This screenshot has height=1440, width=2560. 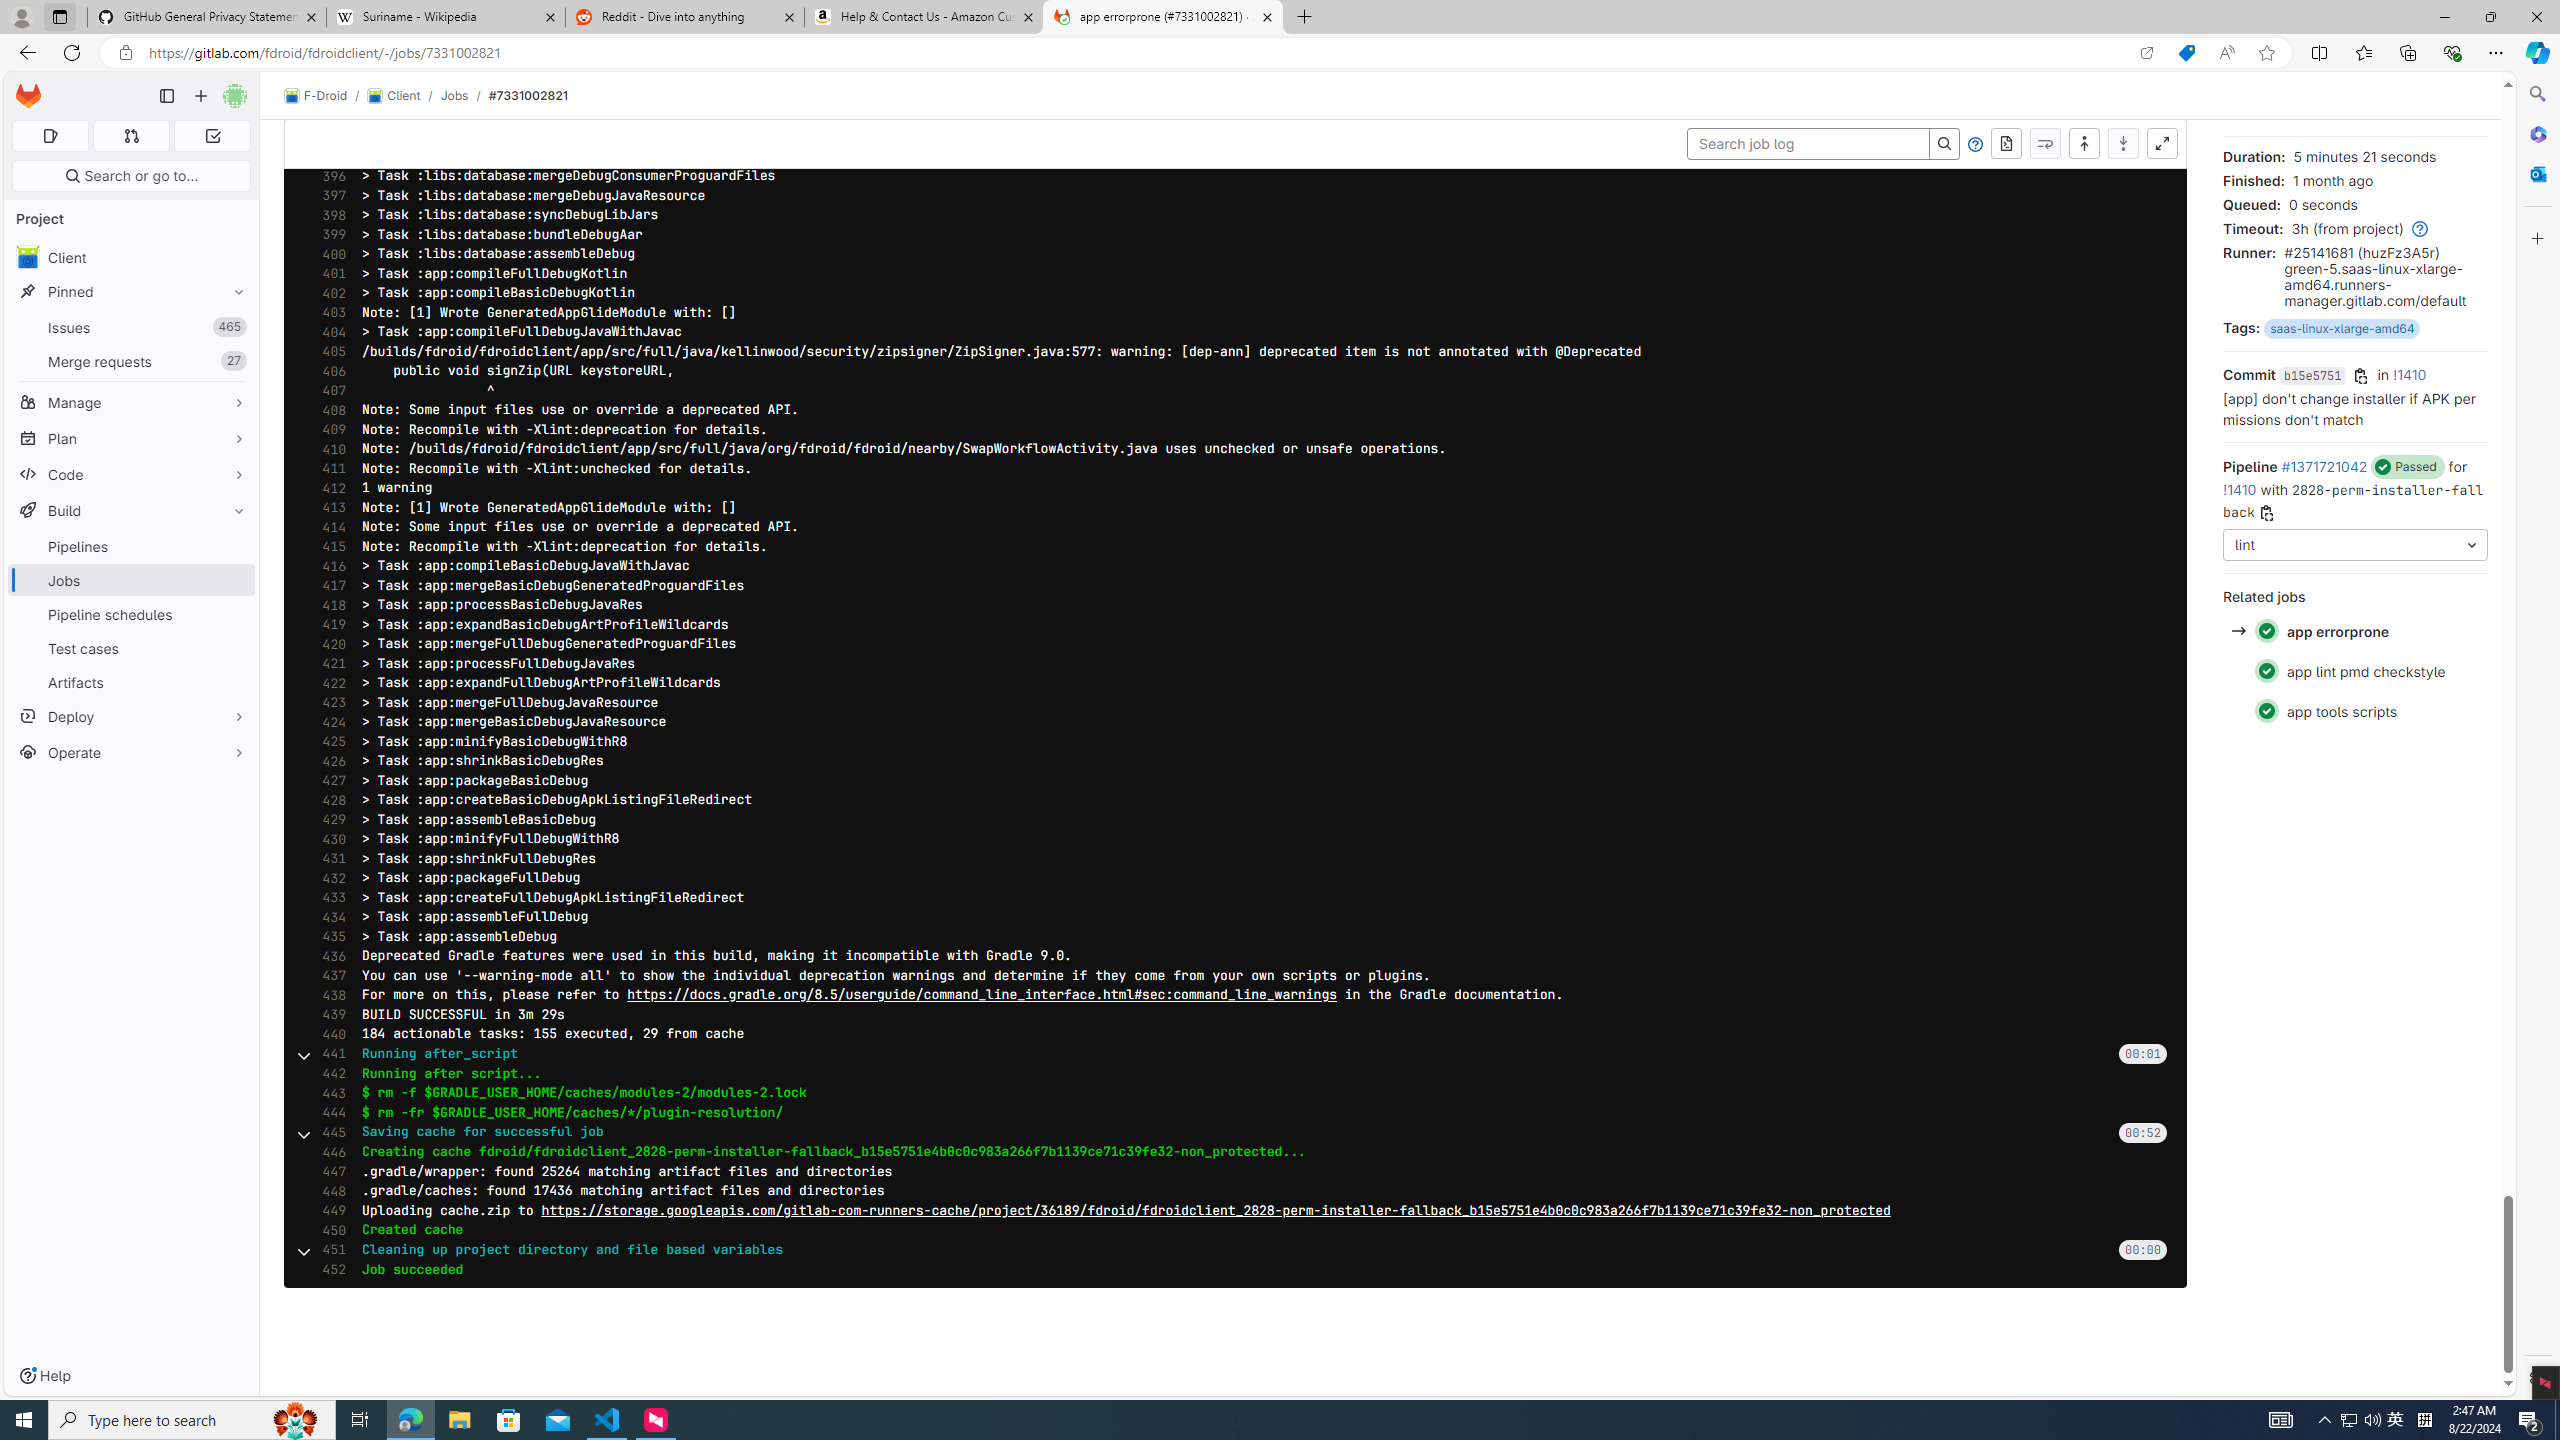 What do you see at coordinates (132, 256) in the screenshot?
I see `Client` at bounding box center [132, 256].